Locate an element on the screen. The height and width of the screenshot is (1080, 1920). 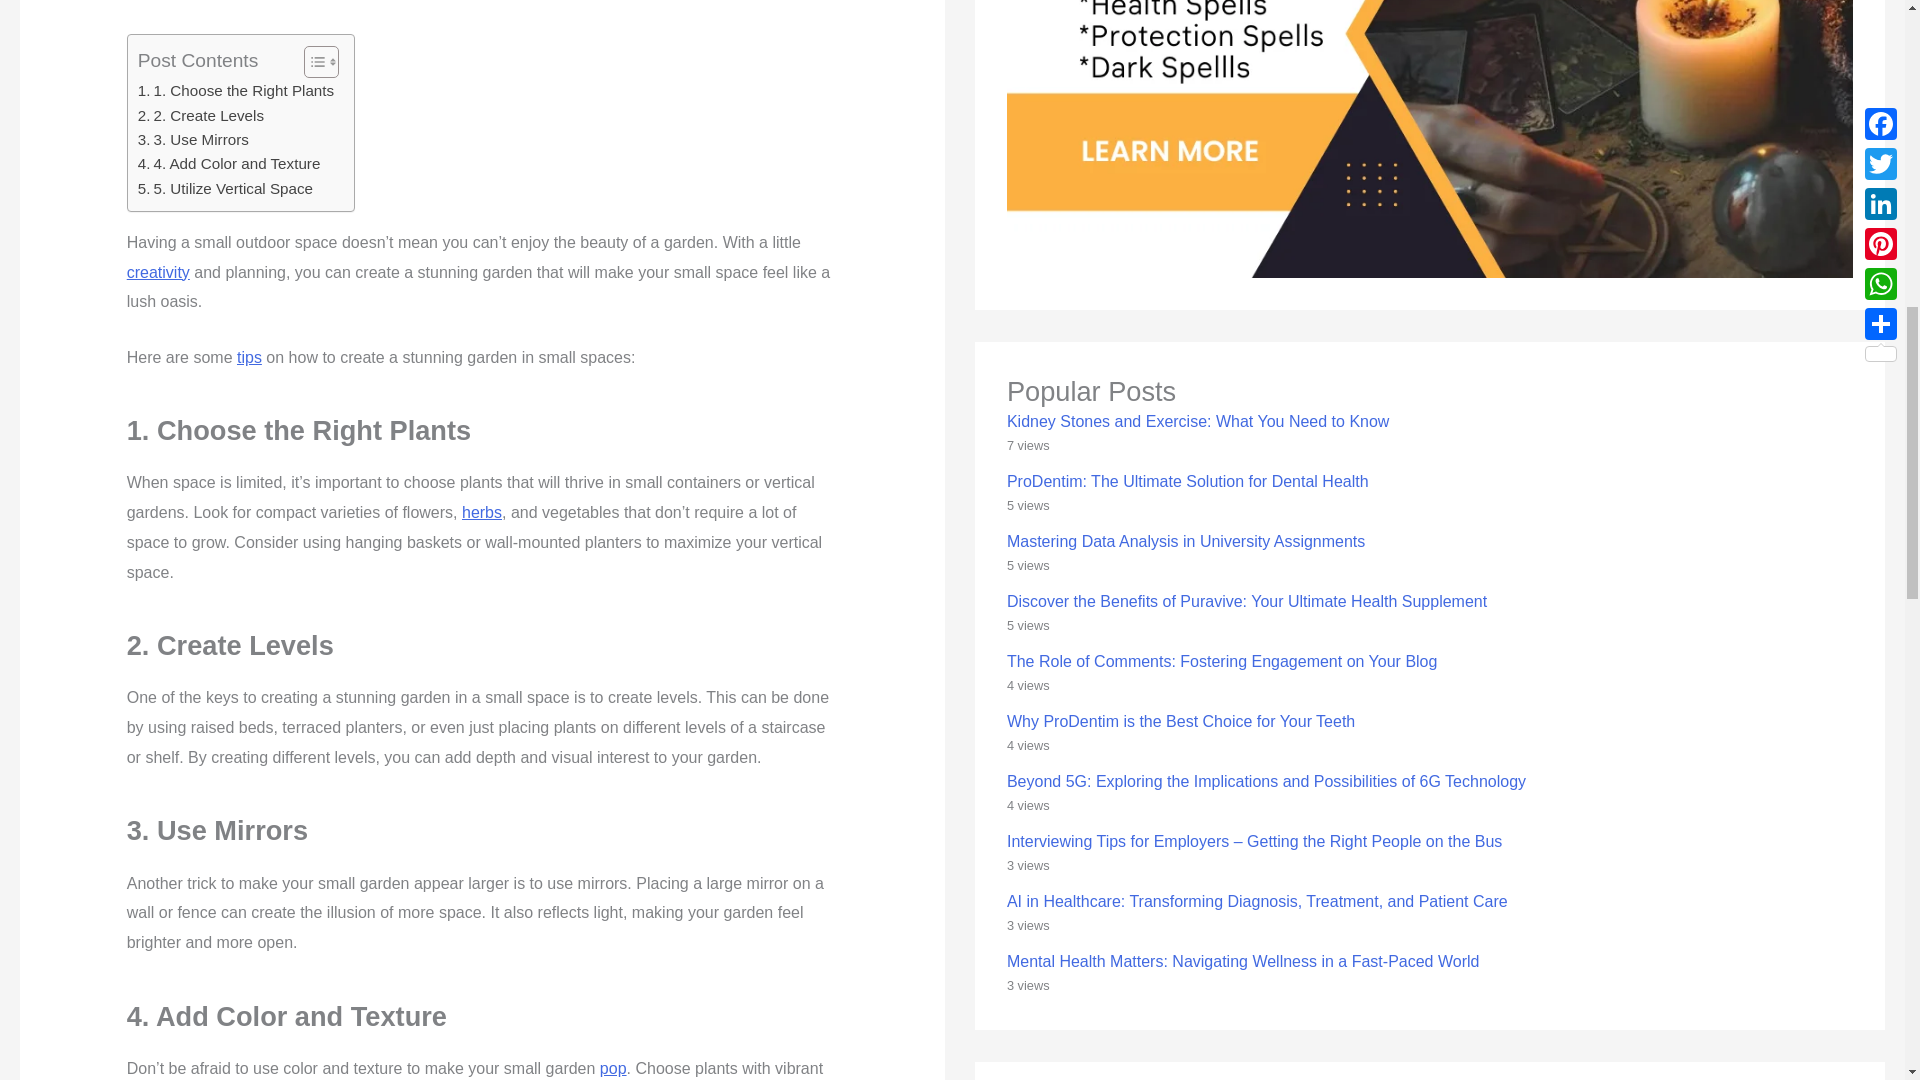
1. Choose the Right Plants is located at coordinates (236, 90).